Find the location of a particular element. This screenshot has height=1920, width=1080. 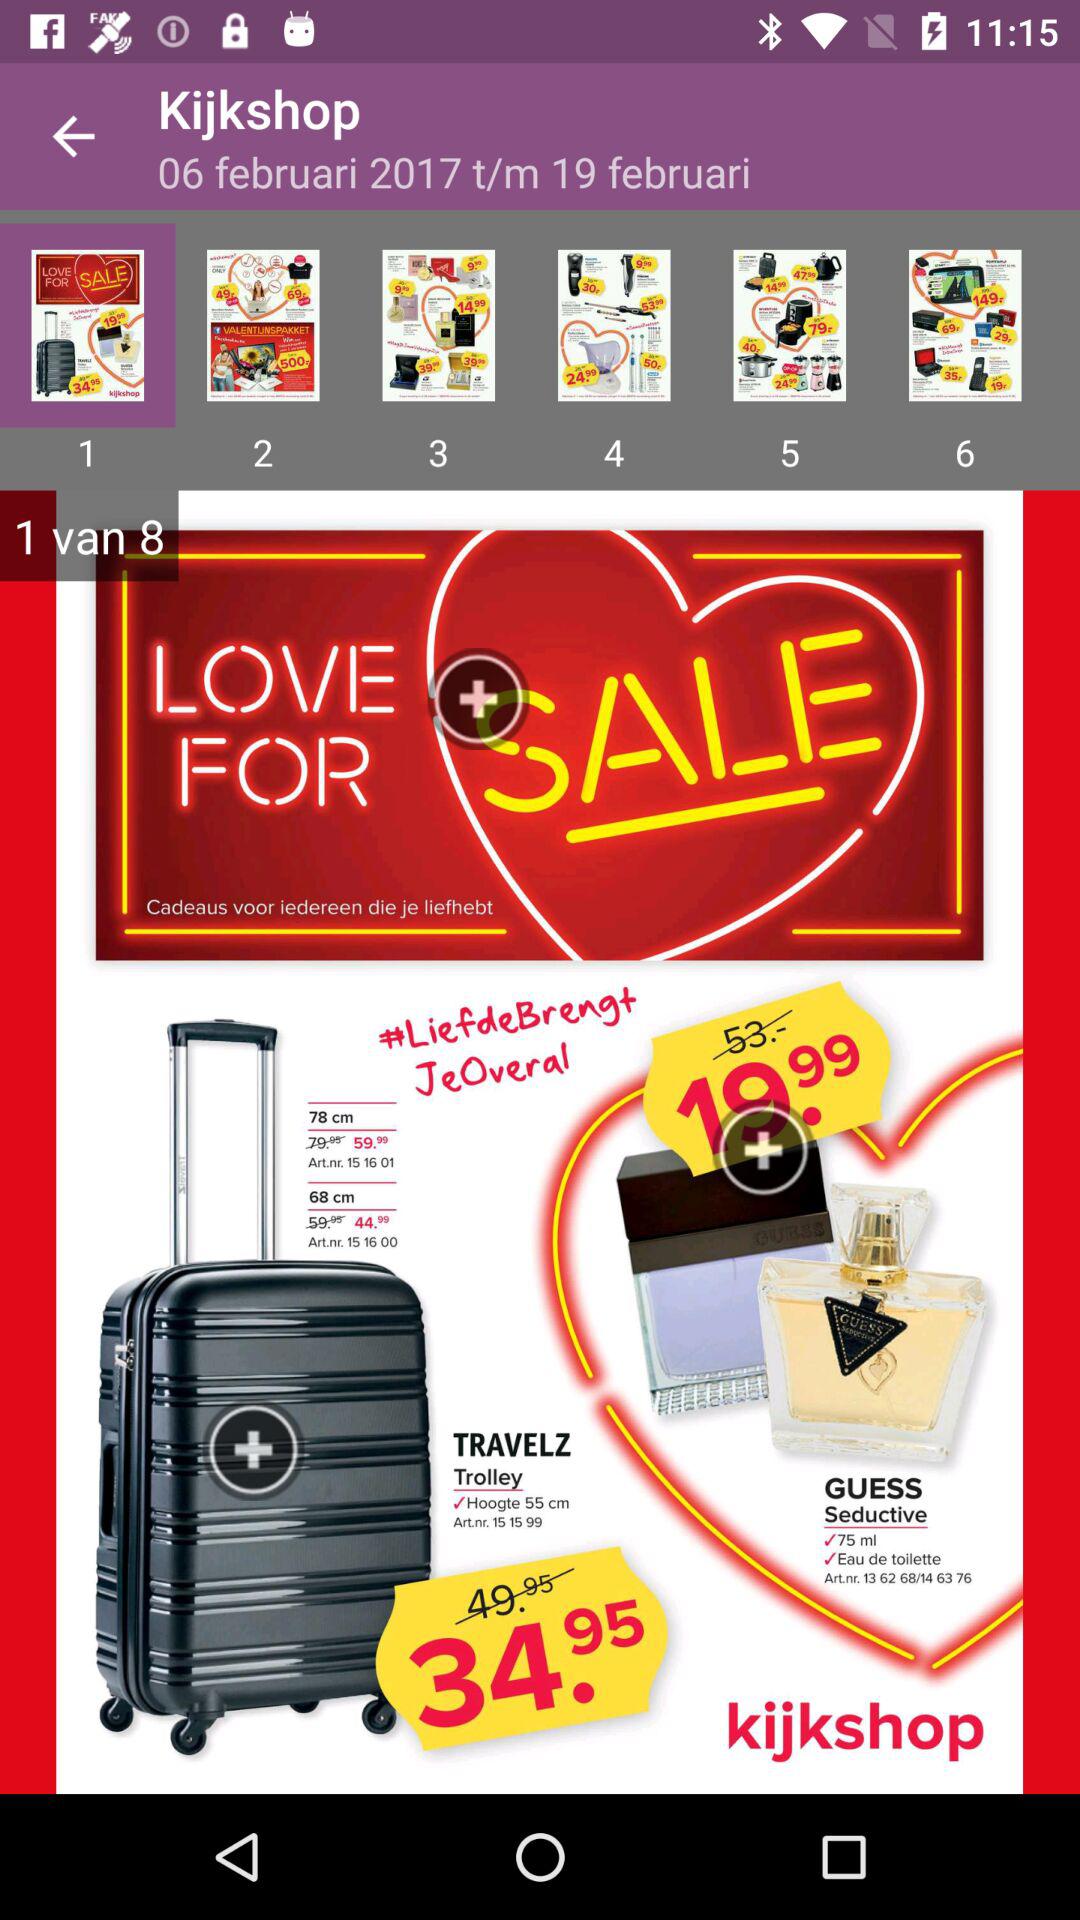

press icon above 6 app is located at coordinates (965, 325).